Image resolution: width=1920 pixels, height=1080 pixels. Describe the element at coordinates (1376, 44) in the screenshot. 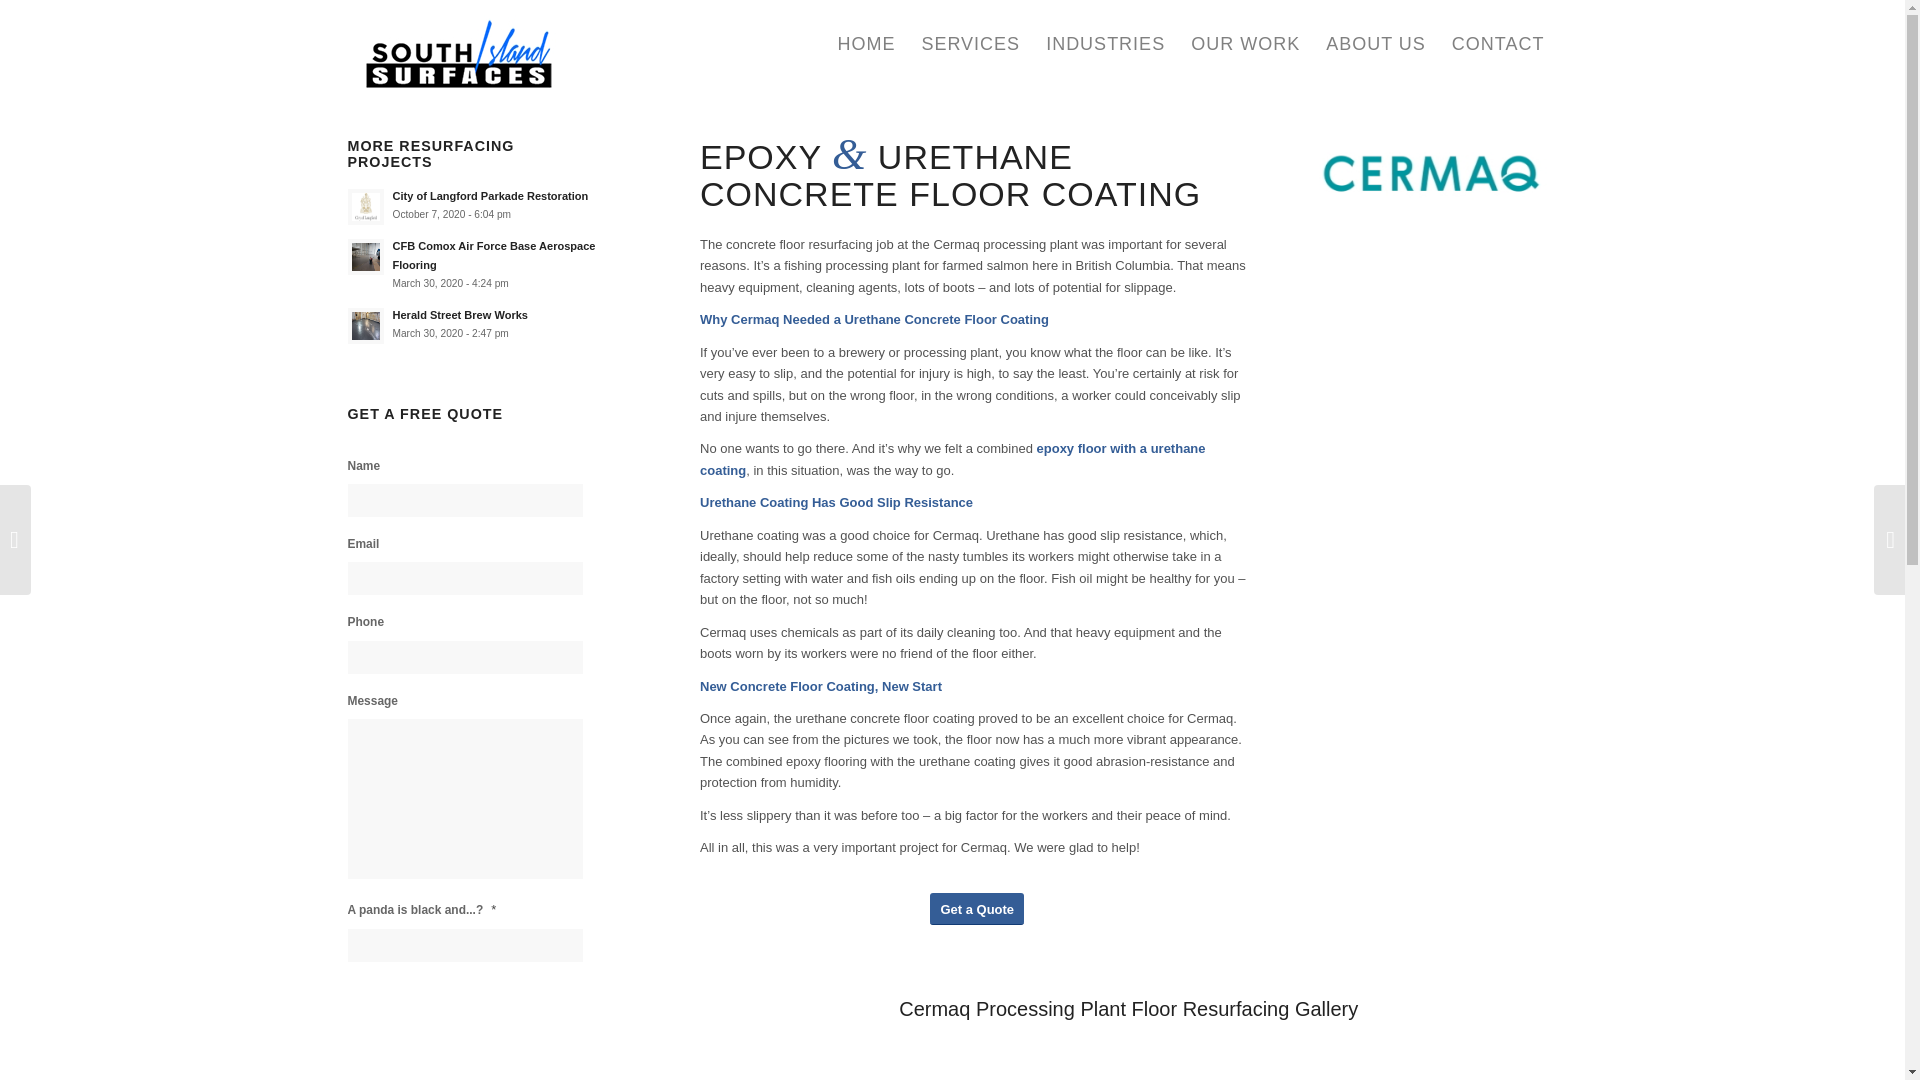

I see `ABOUT US` at that location.